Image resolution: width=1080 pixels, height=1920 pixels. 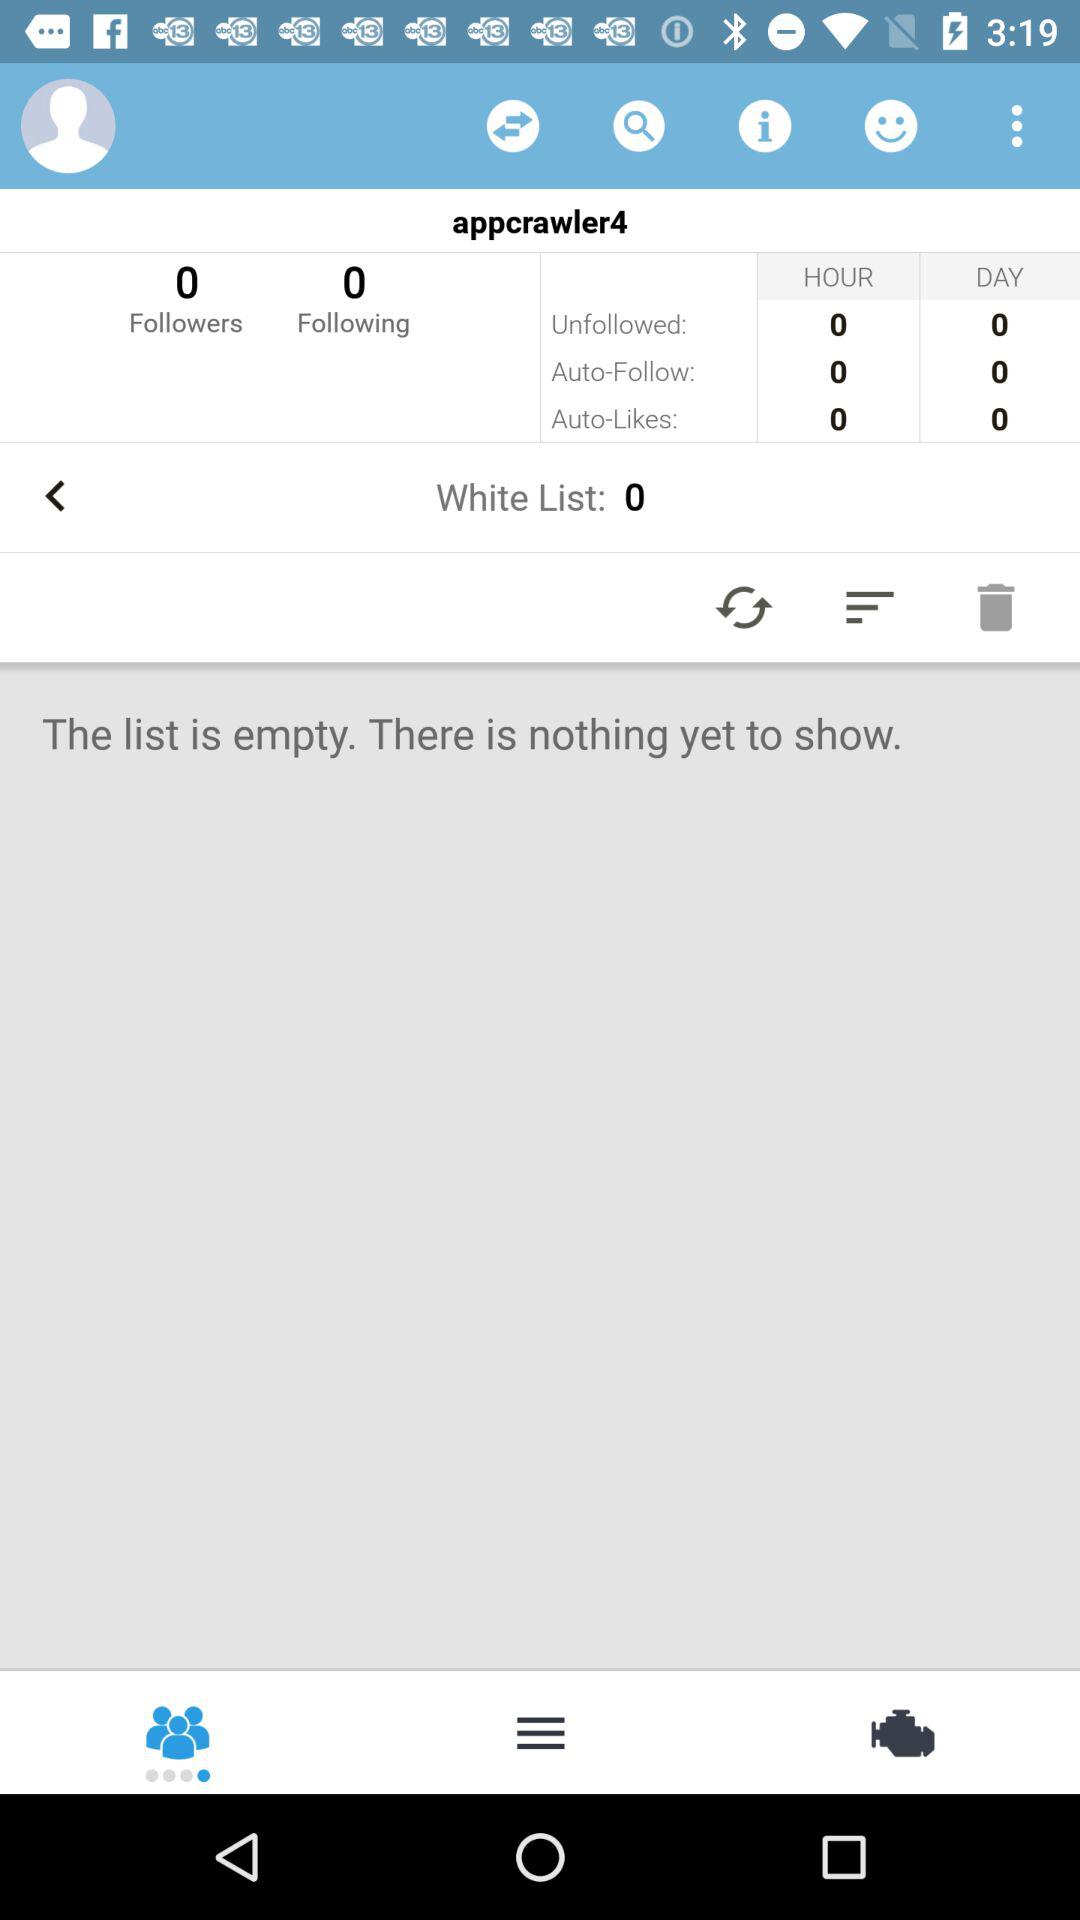 I want to click on press icon above appcrawler4 item, so click(x=638, y=126).